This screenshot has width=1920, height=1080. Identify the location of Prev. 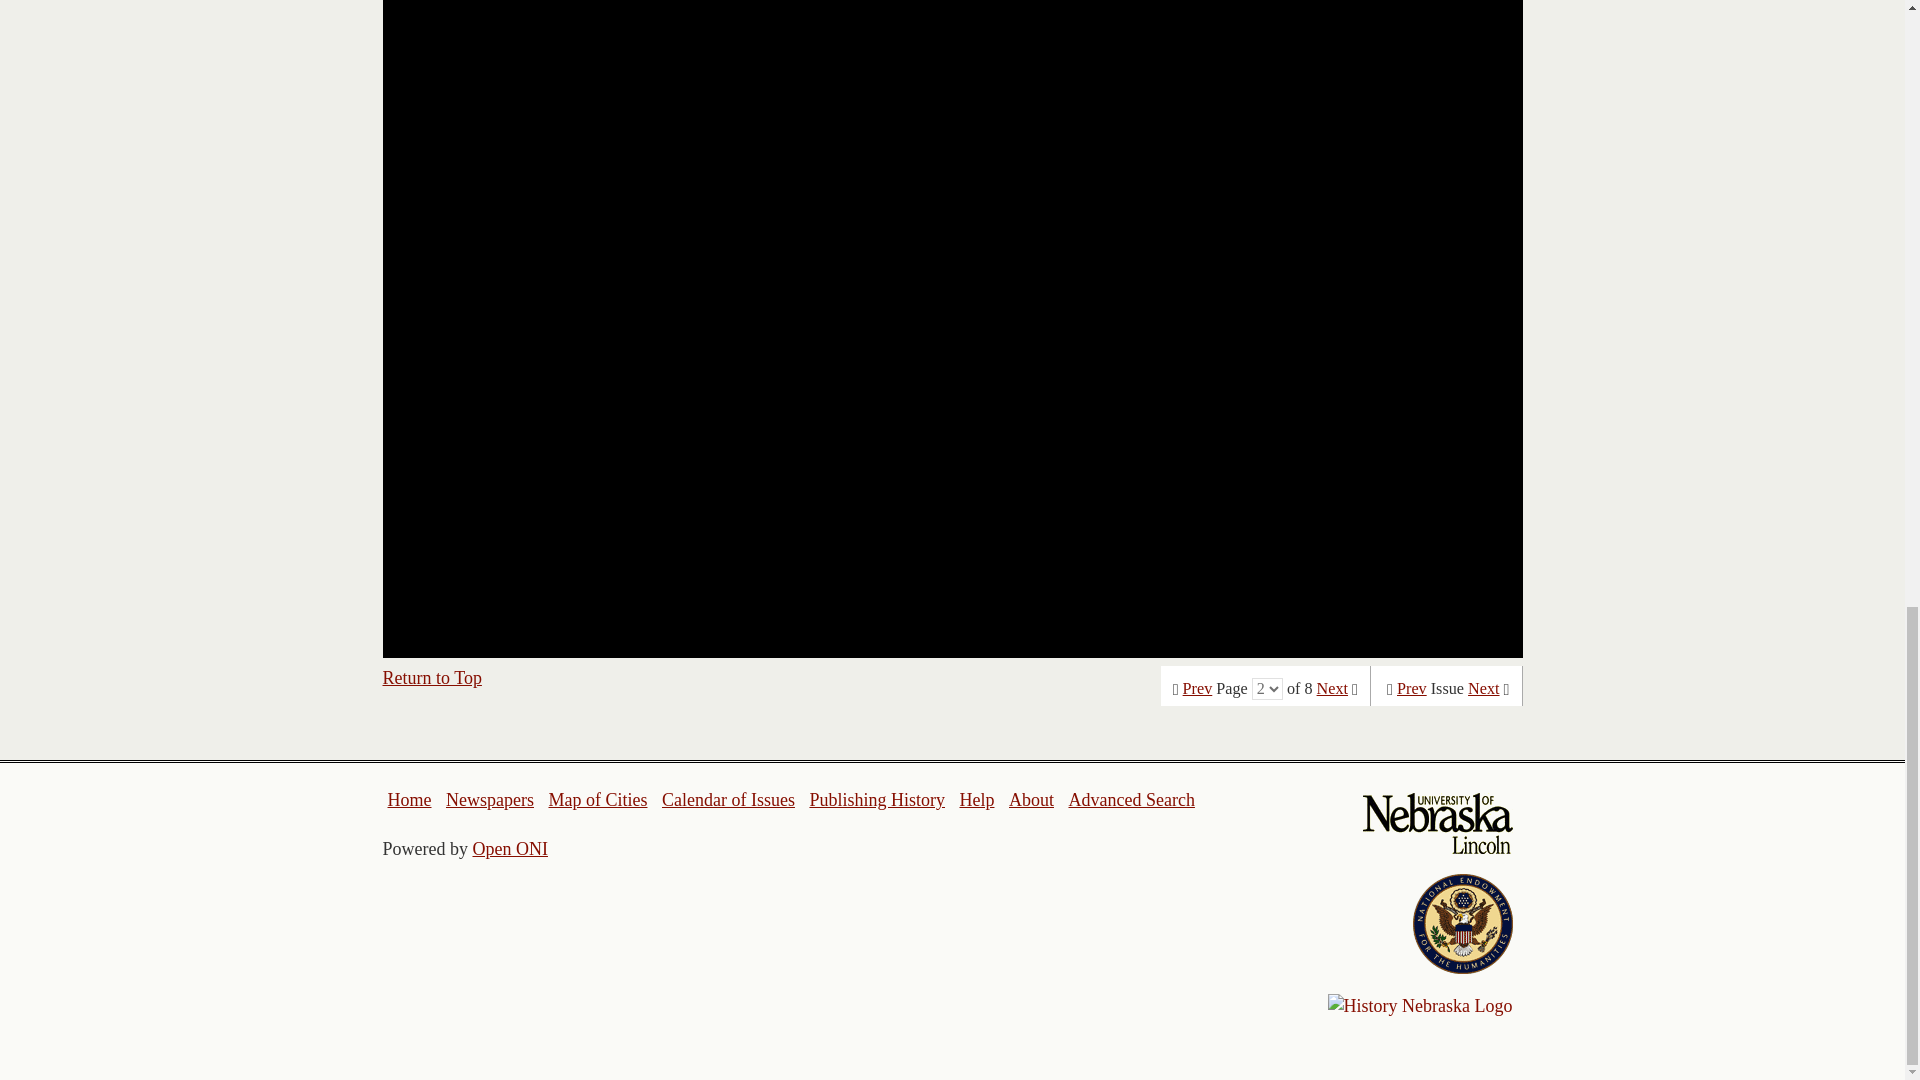
(1412, 688).